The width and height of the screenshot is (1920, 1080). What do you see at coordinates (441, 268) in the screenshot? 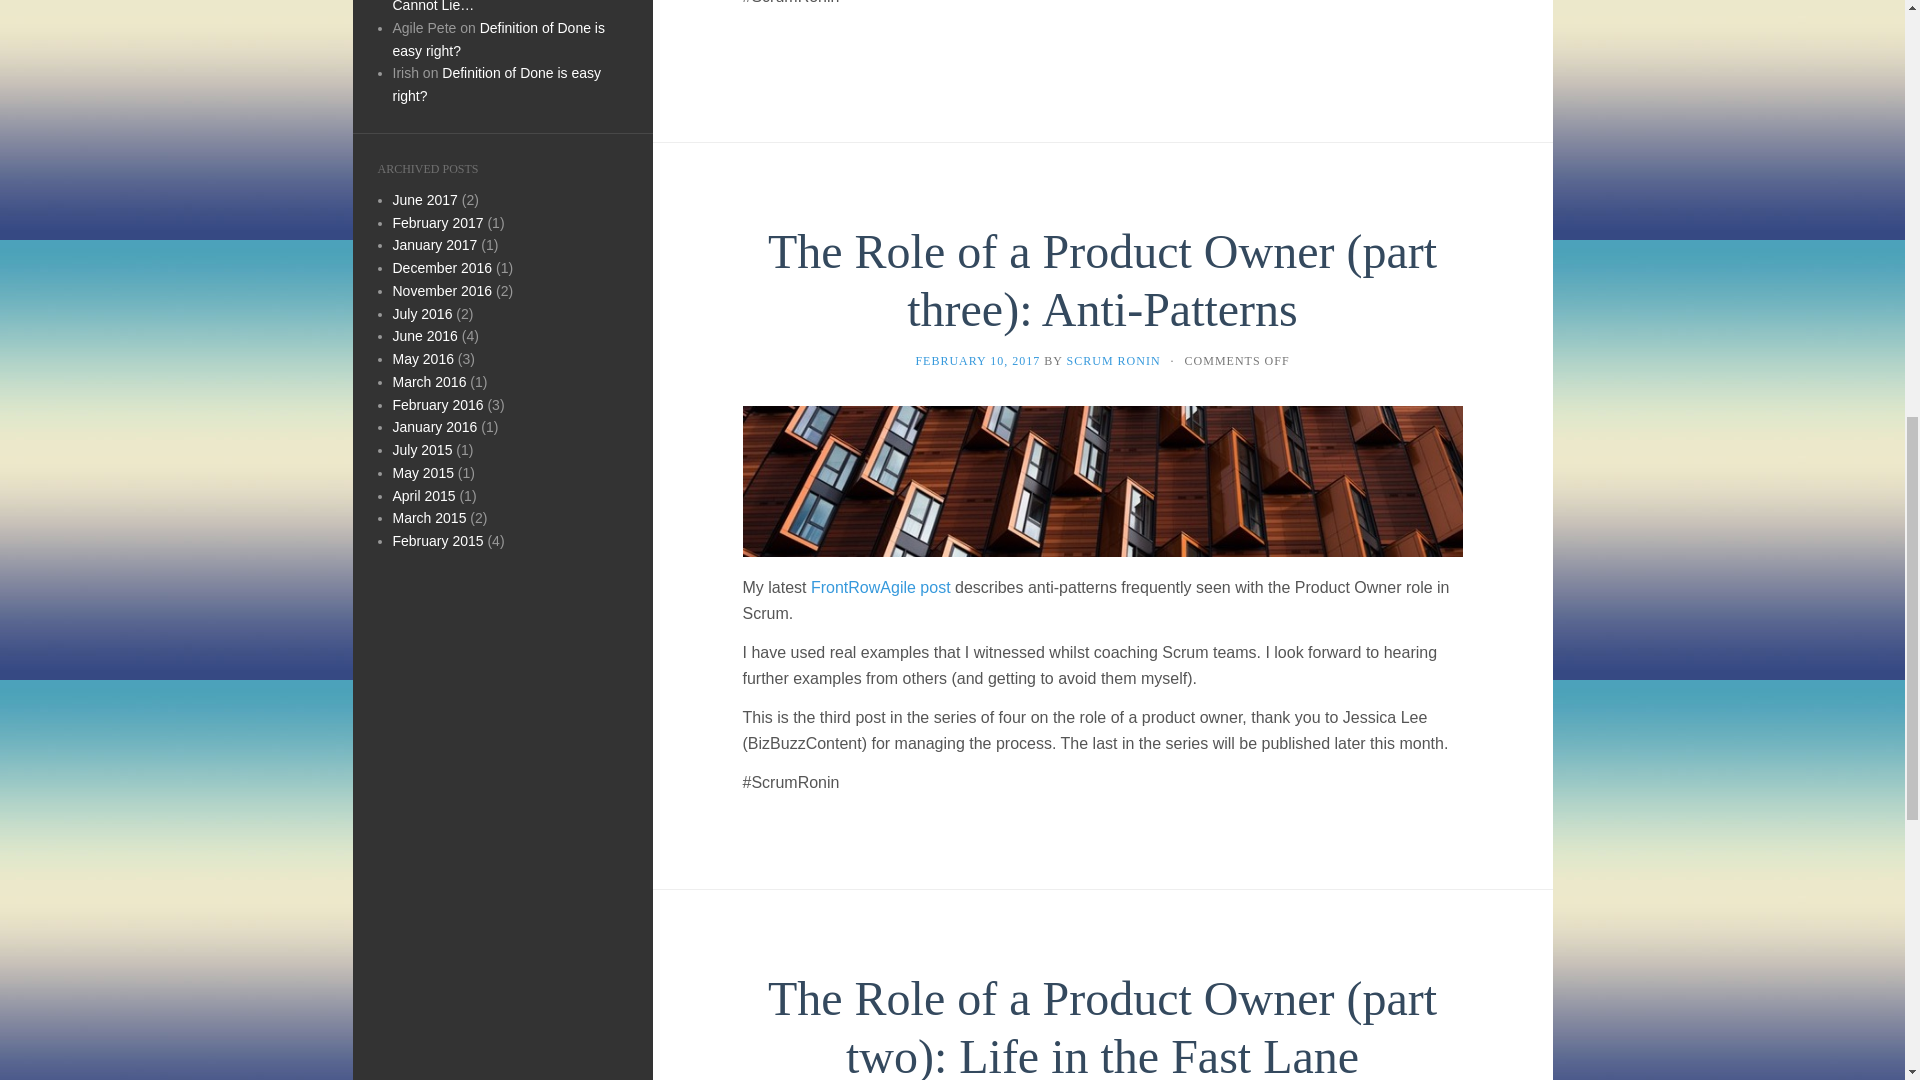
I see `December 2016` at bounding box center [441, 268].